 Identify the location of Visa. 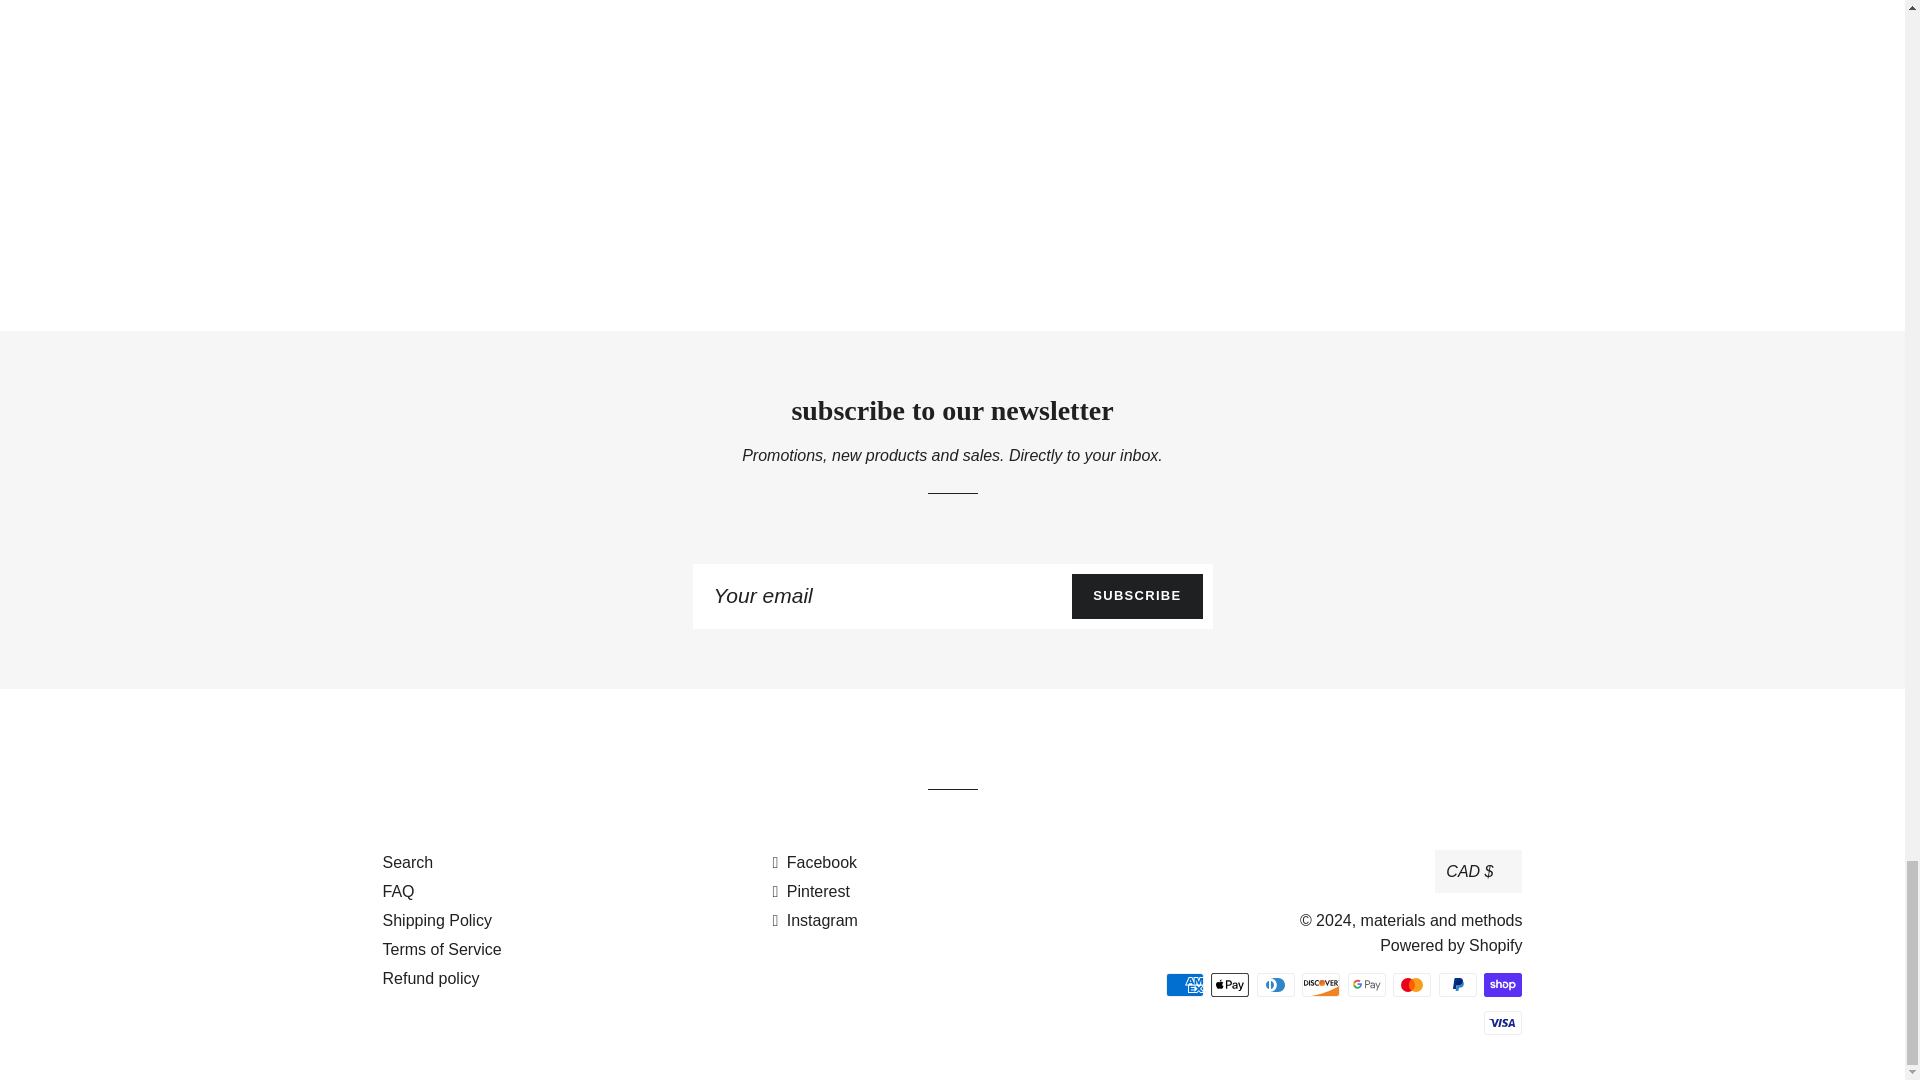
(1503, 1022).